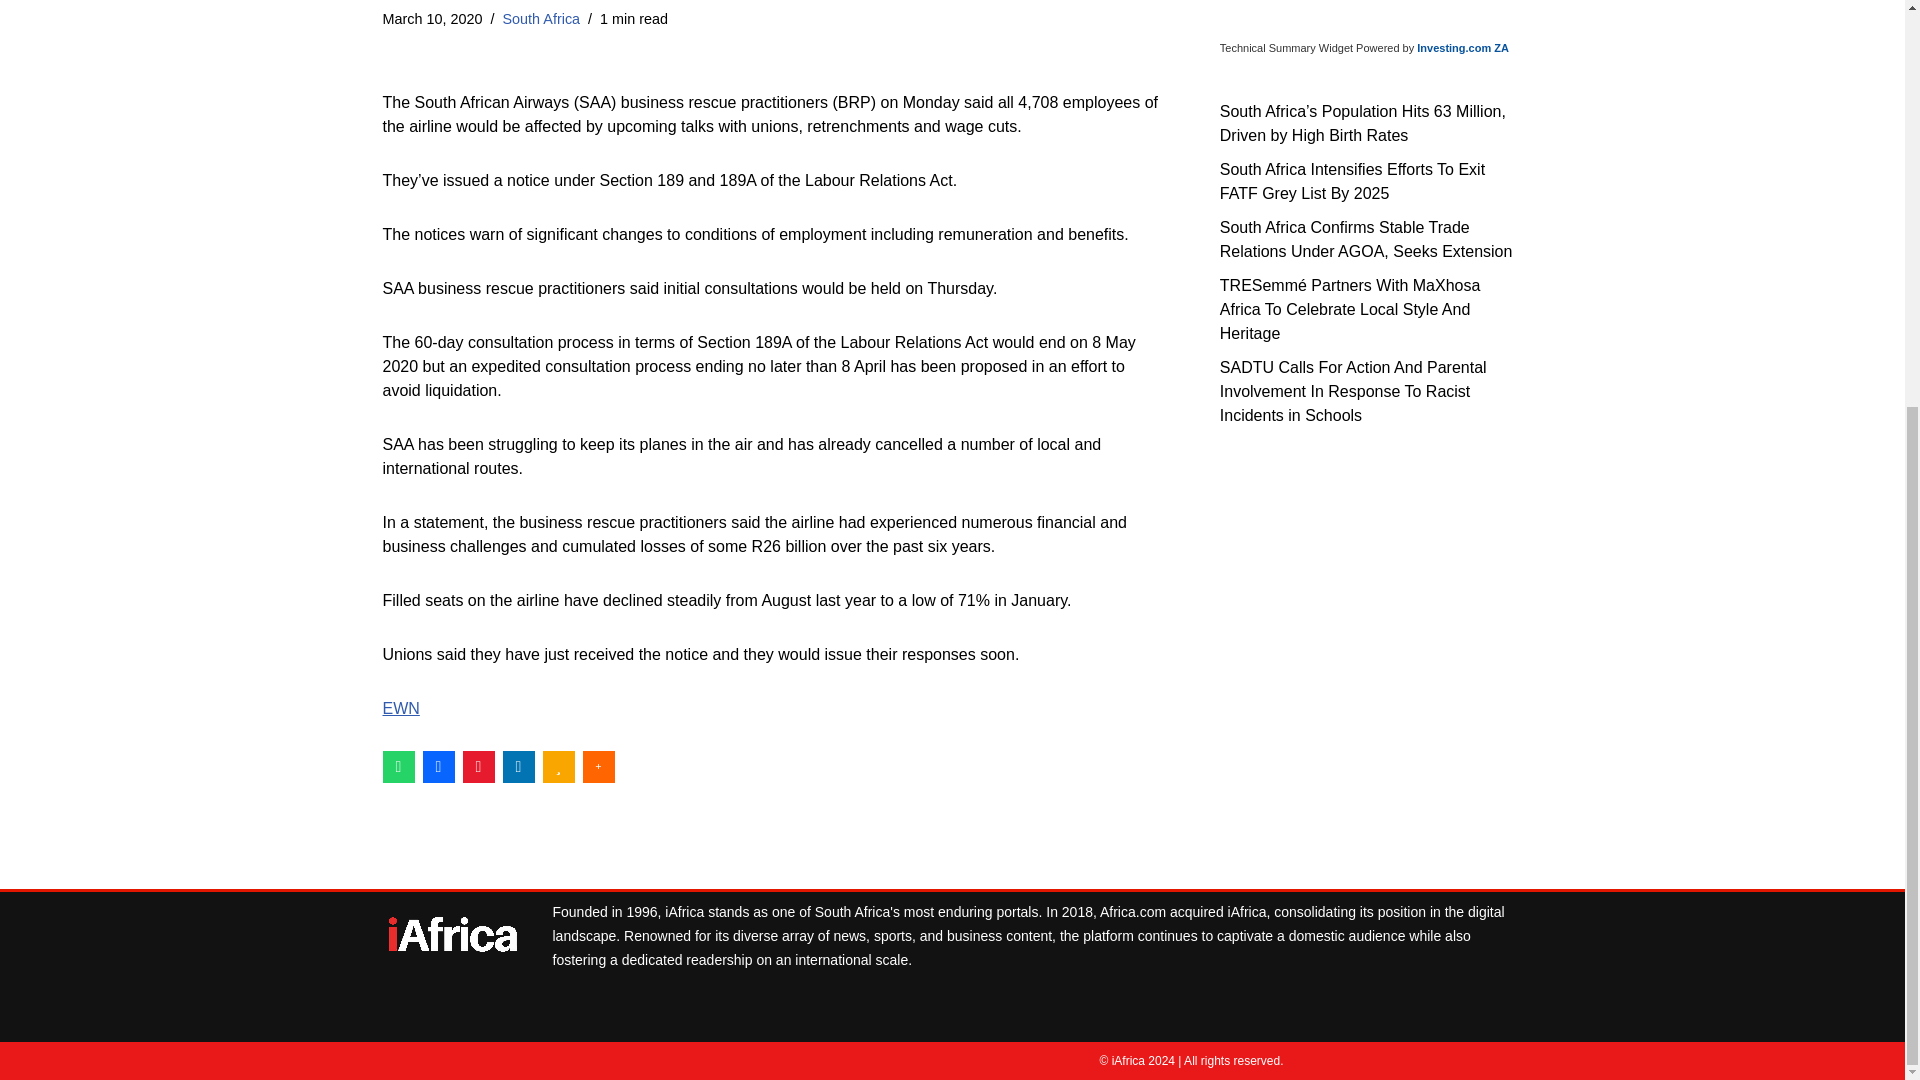 The image size is (1920, 1080). What do you see at coordinates (540, 17) in the screenshot?
I see `South Africa` at bounding box center [540, 17].